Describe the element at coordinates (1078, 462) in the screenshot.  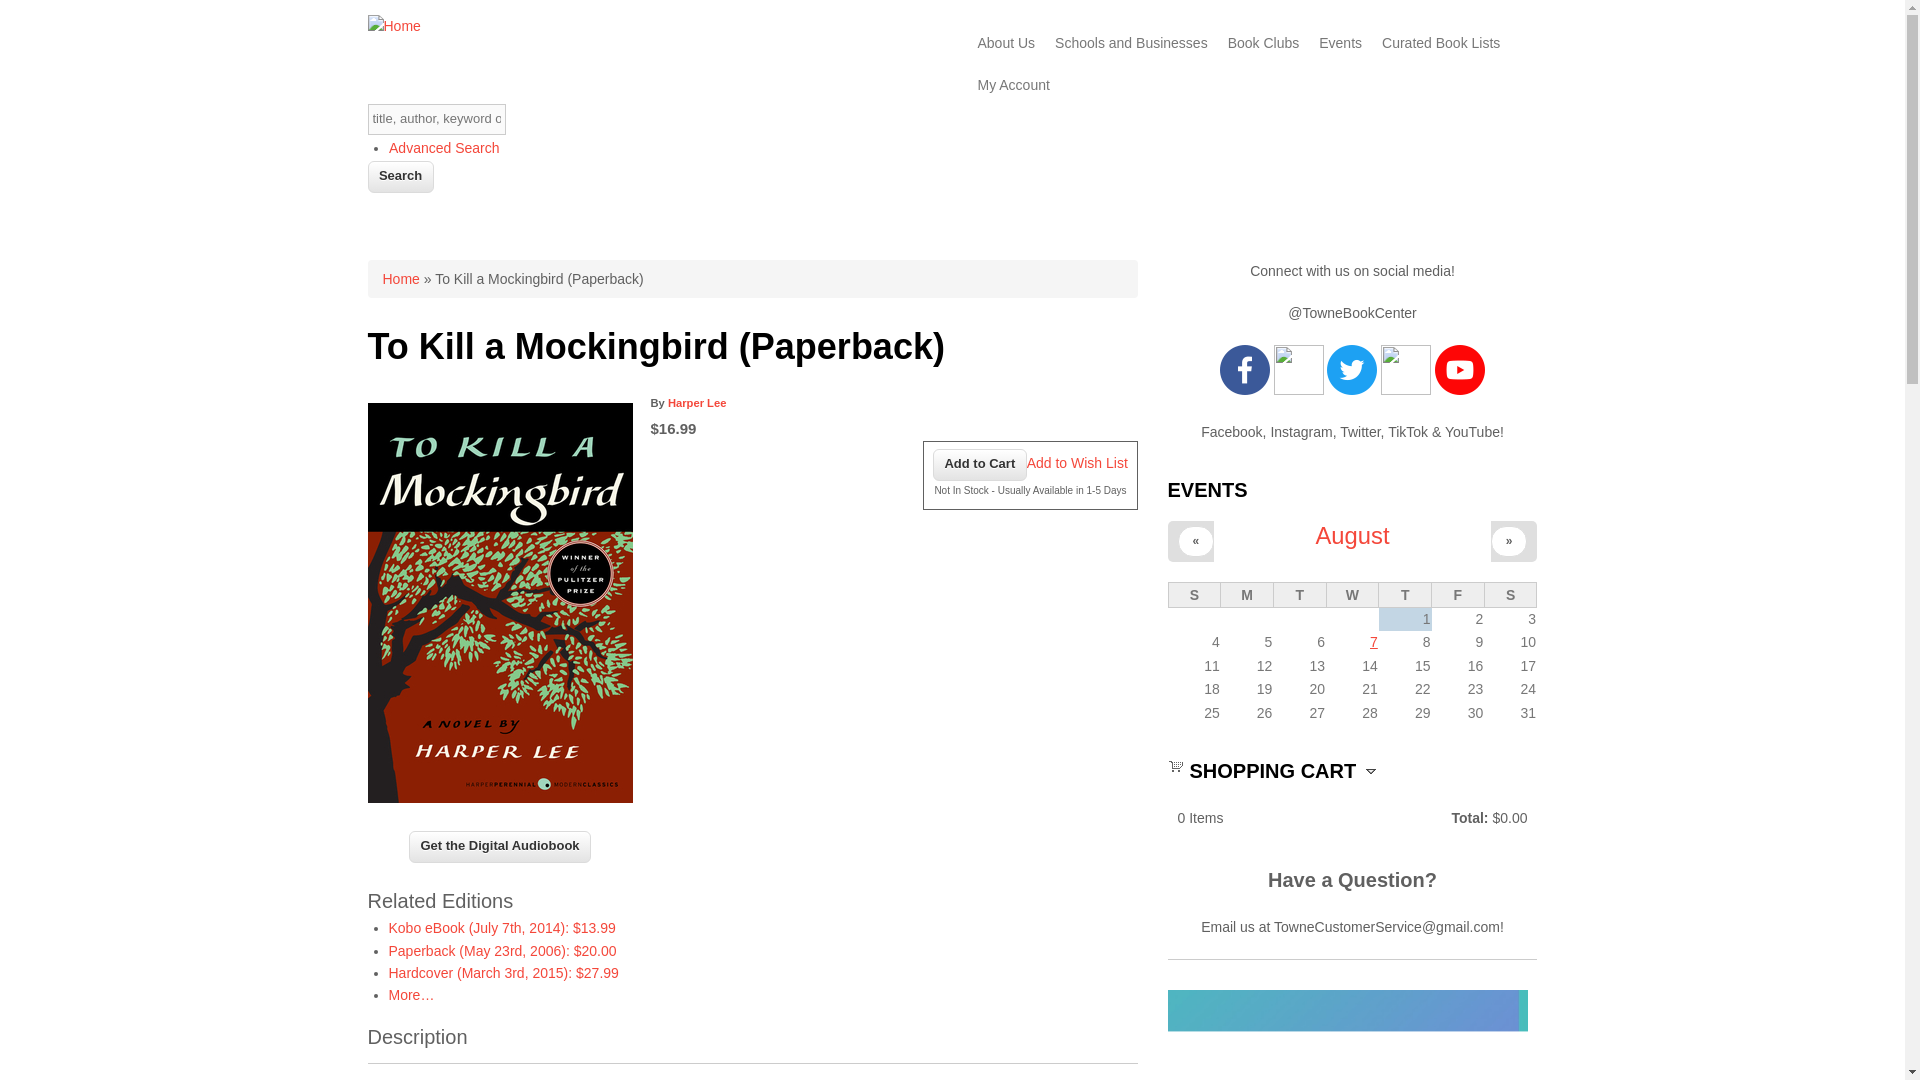
I see `Add to Wish List` at that location.